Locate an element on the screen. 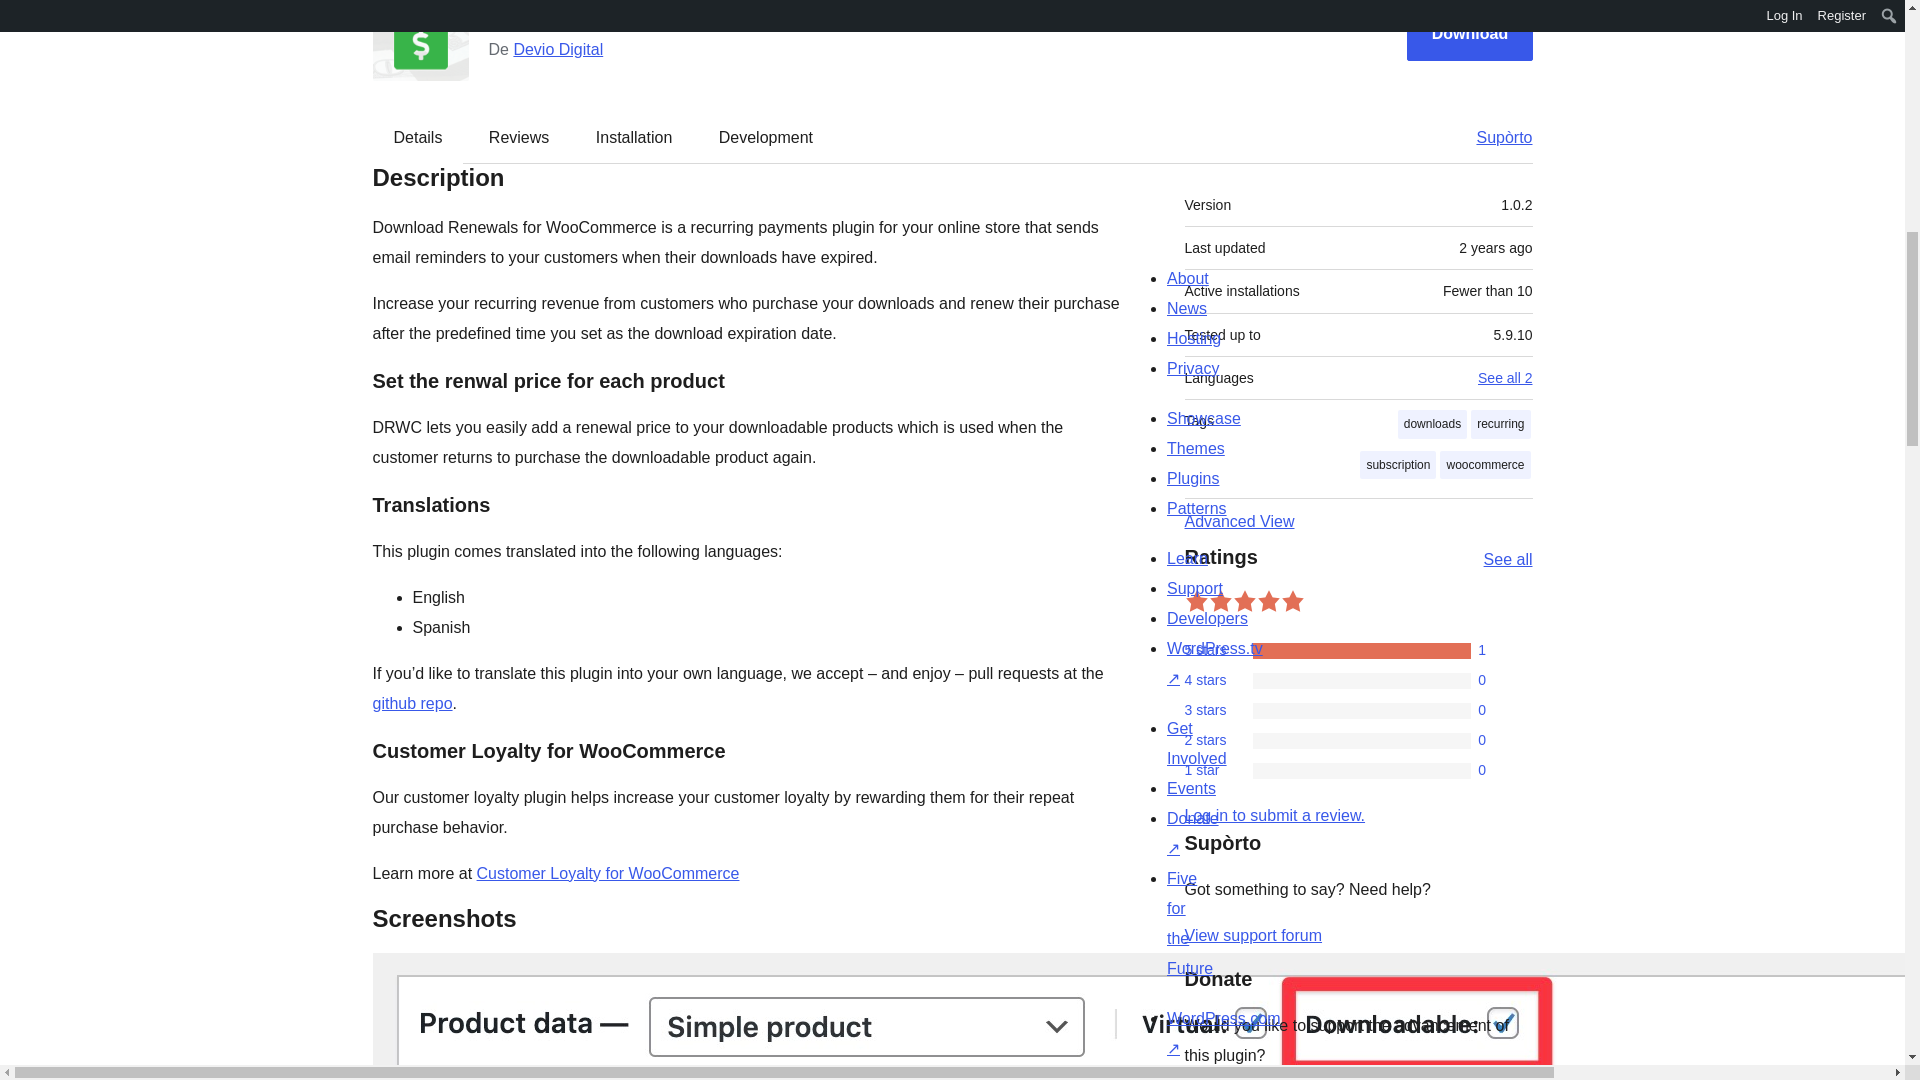 The width and height of the screenshot is (1920, 1080). Reviews is located at coordinates (518, 137).